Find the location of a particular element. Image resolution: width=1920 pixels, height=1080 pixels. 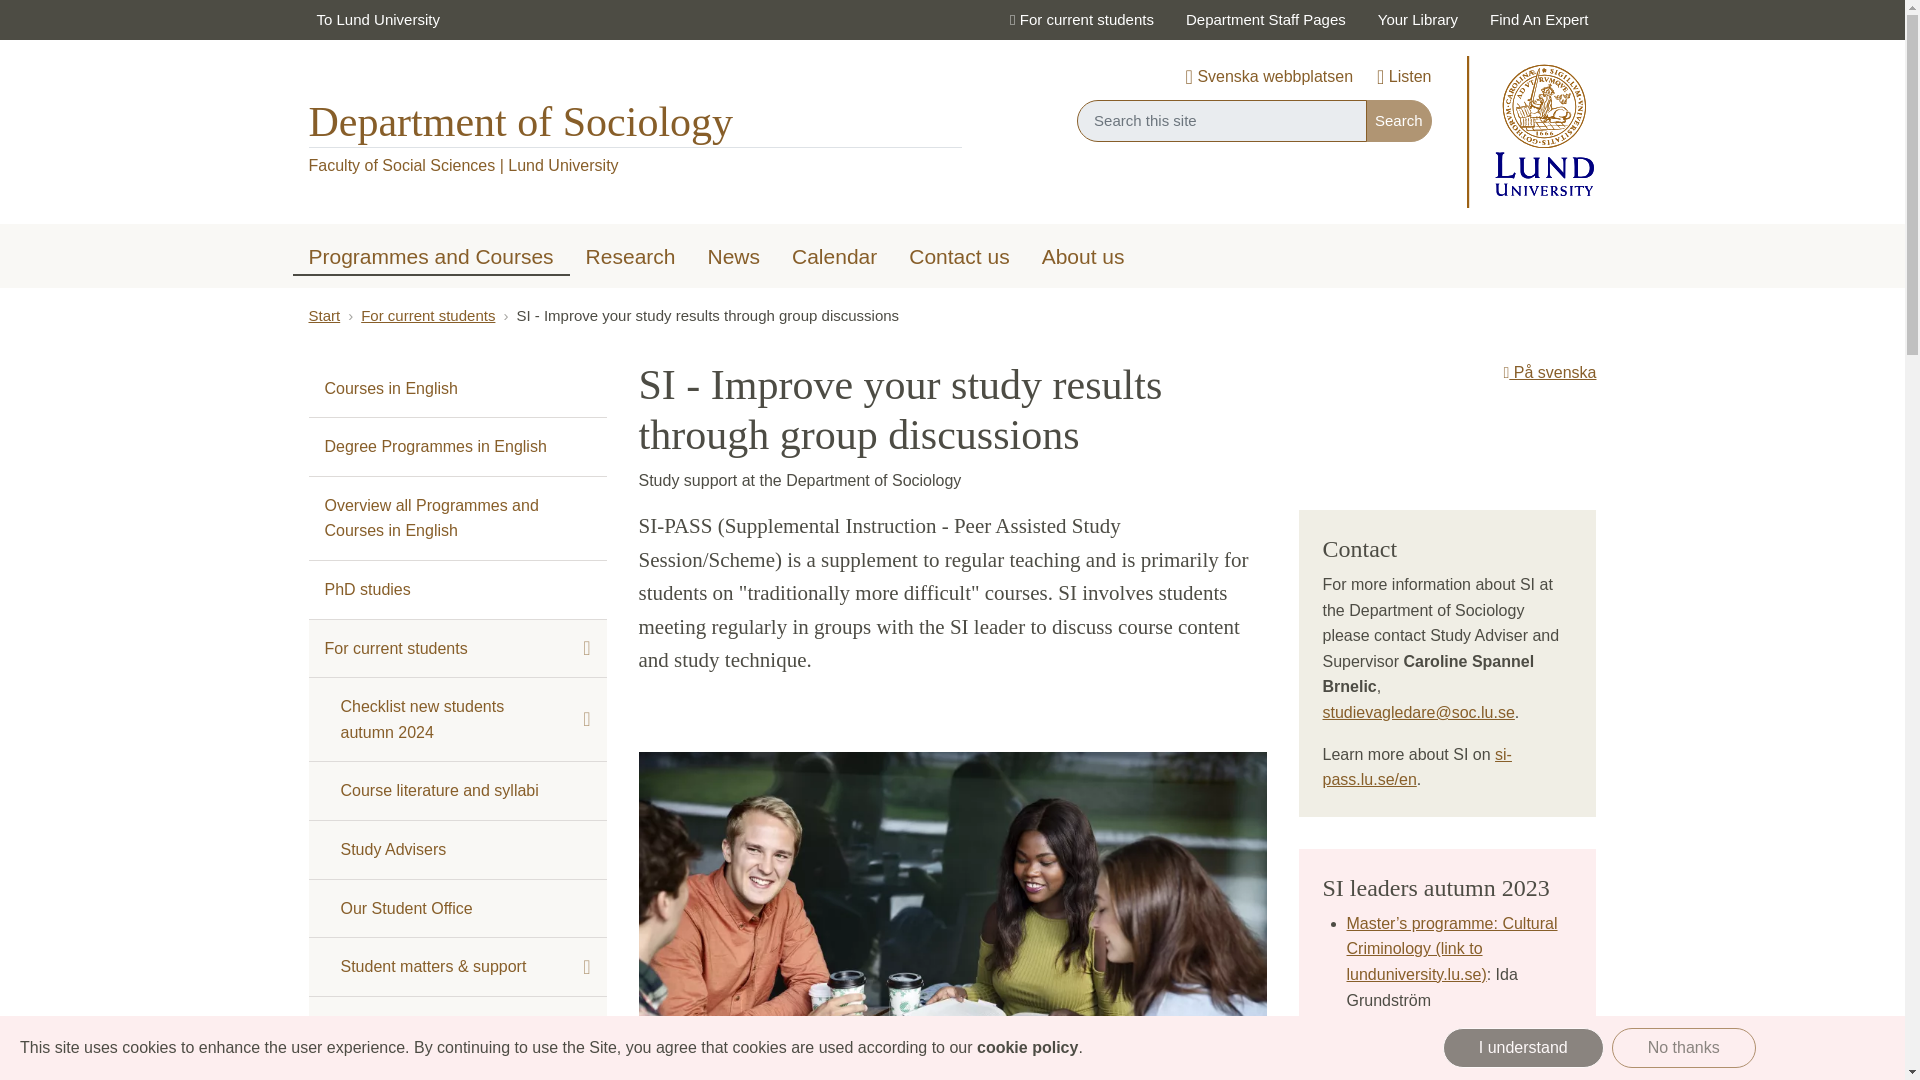

Listen is located at coordinates (1403, 78).